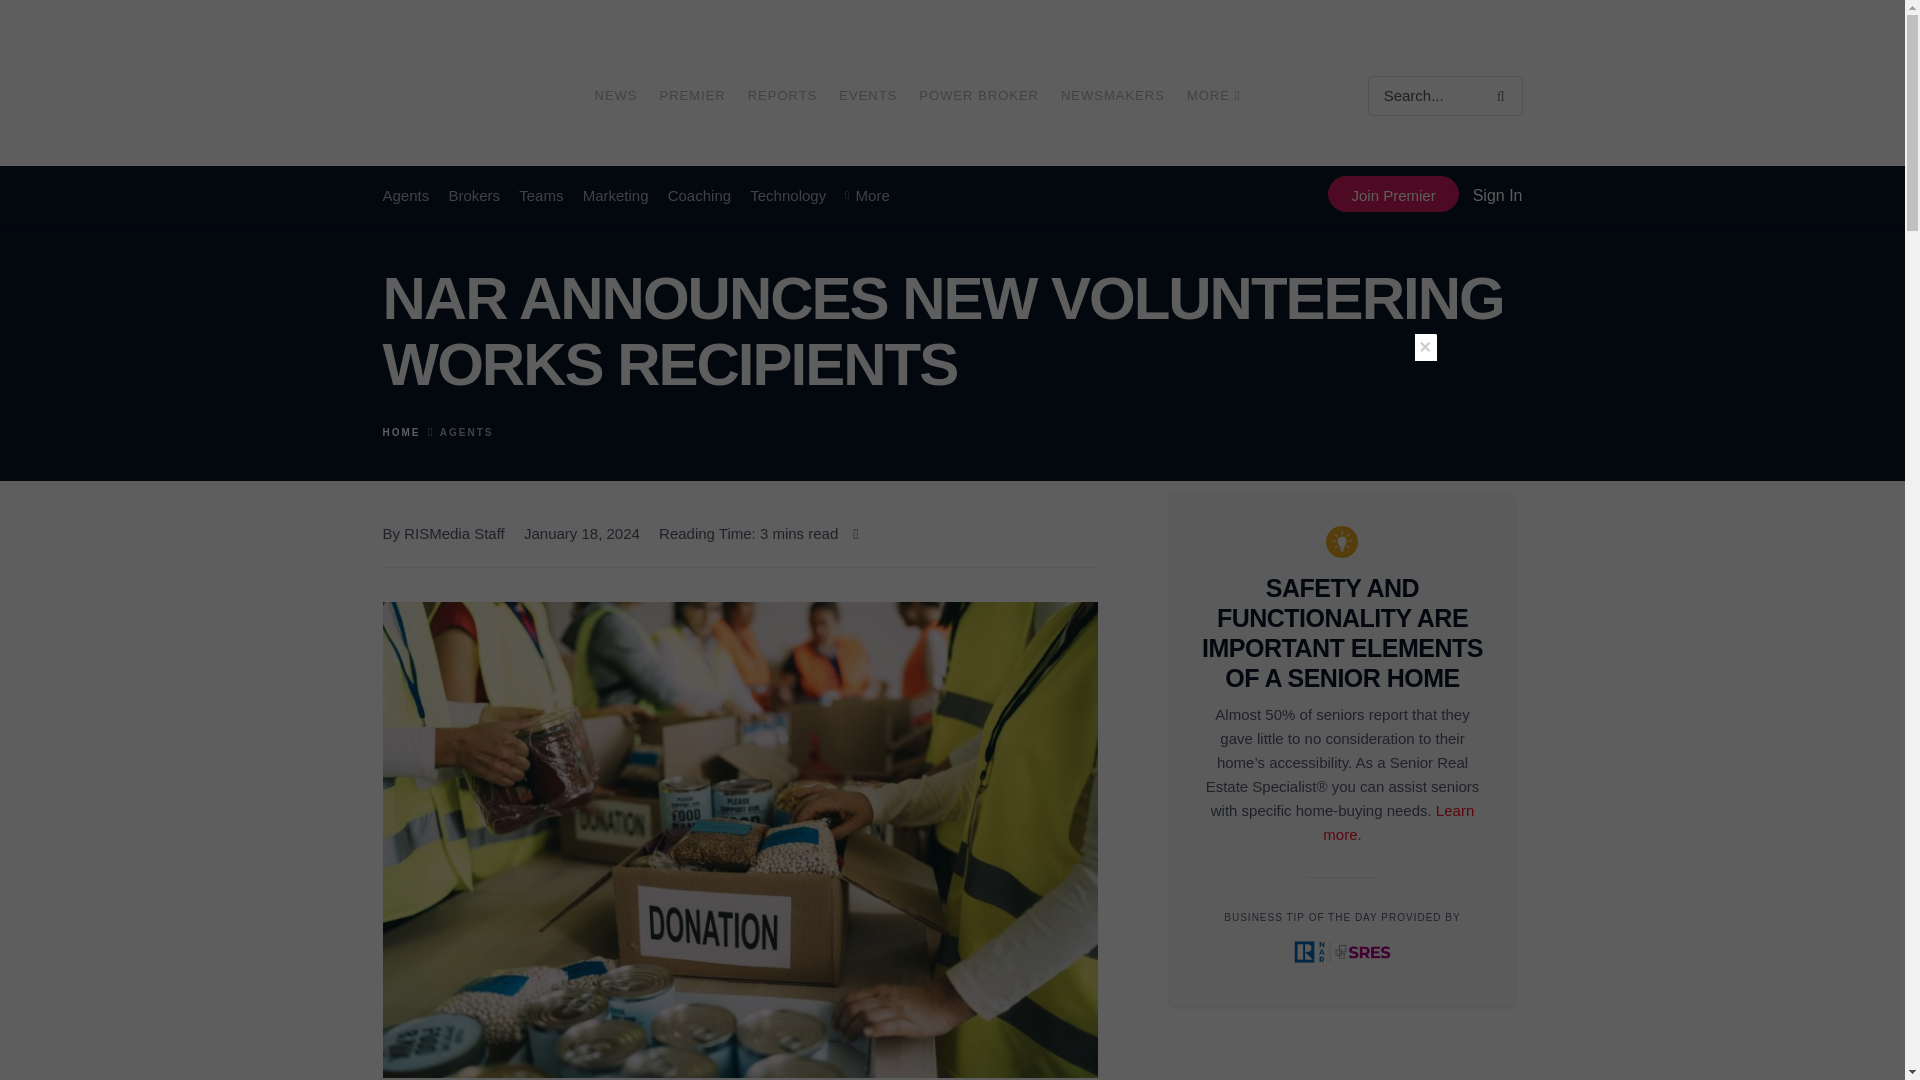 This screenshot has height=1080, width=1920. What do you see at coordinates (616, 196) in the screenshot?
I see `Marketing` at bounding box center [616, 196].